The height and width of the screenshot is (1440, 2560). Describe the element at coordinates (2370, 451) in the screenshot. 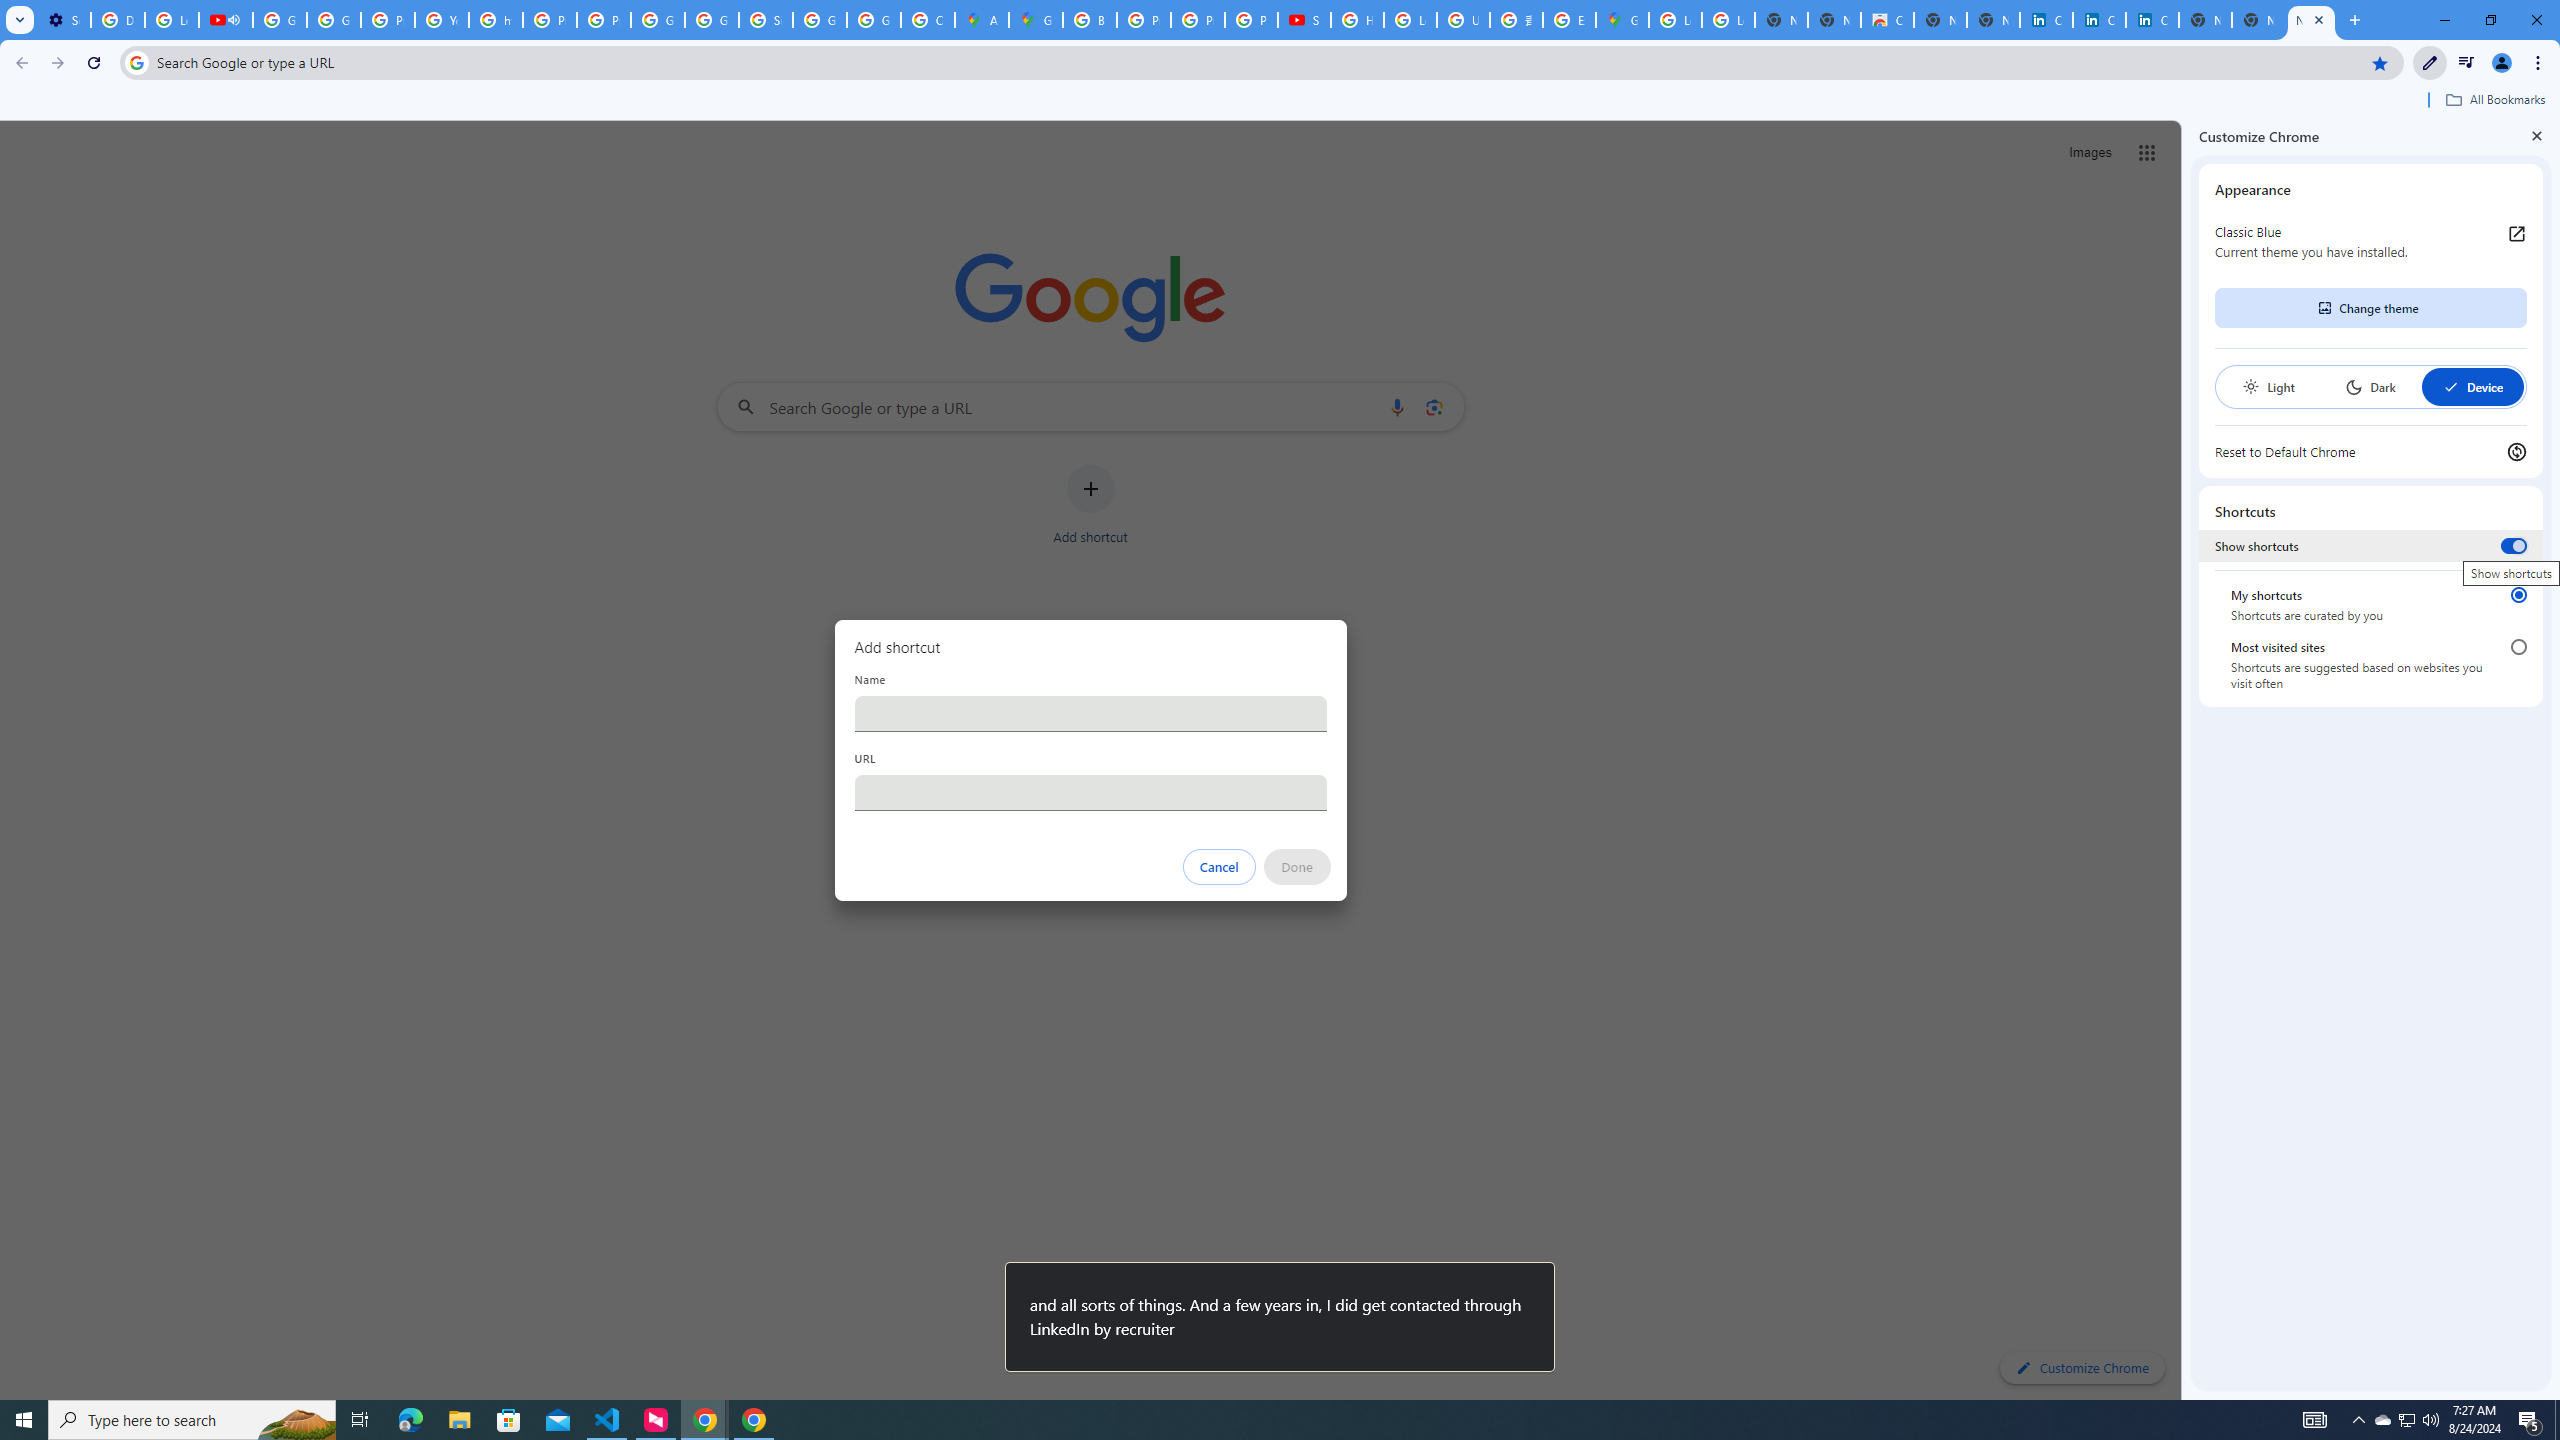

I see `Reset to Default Chrome` at that location.